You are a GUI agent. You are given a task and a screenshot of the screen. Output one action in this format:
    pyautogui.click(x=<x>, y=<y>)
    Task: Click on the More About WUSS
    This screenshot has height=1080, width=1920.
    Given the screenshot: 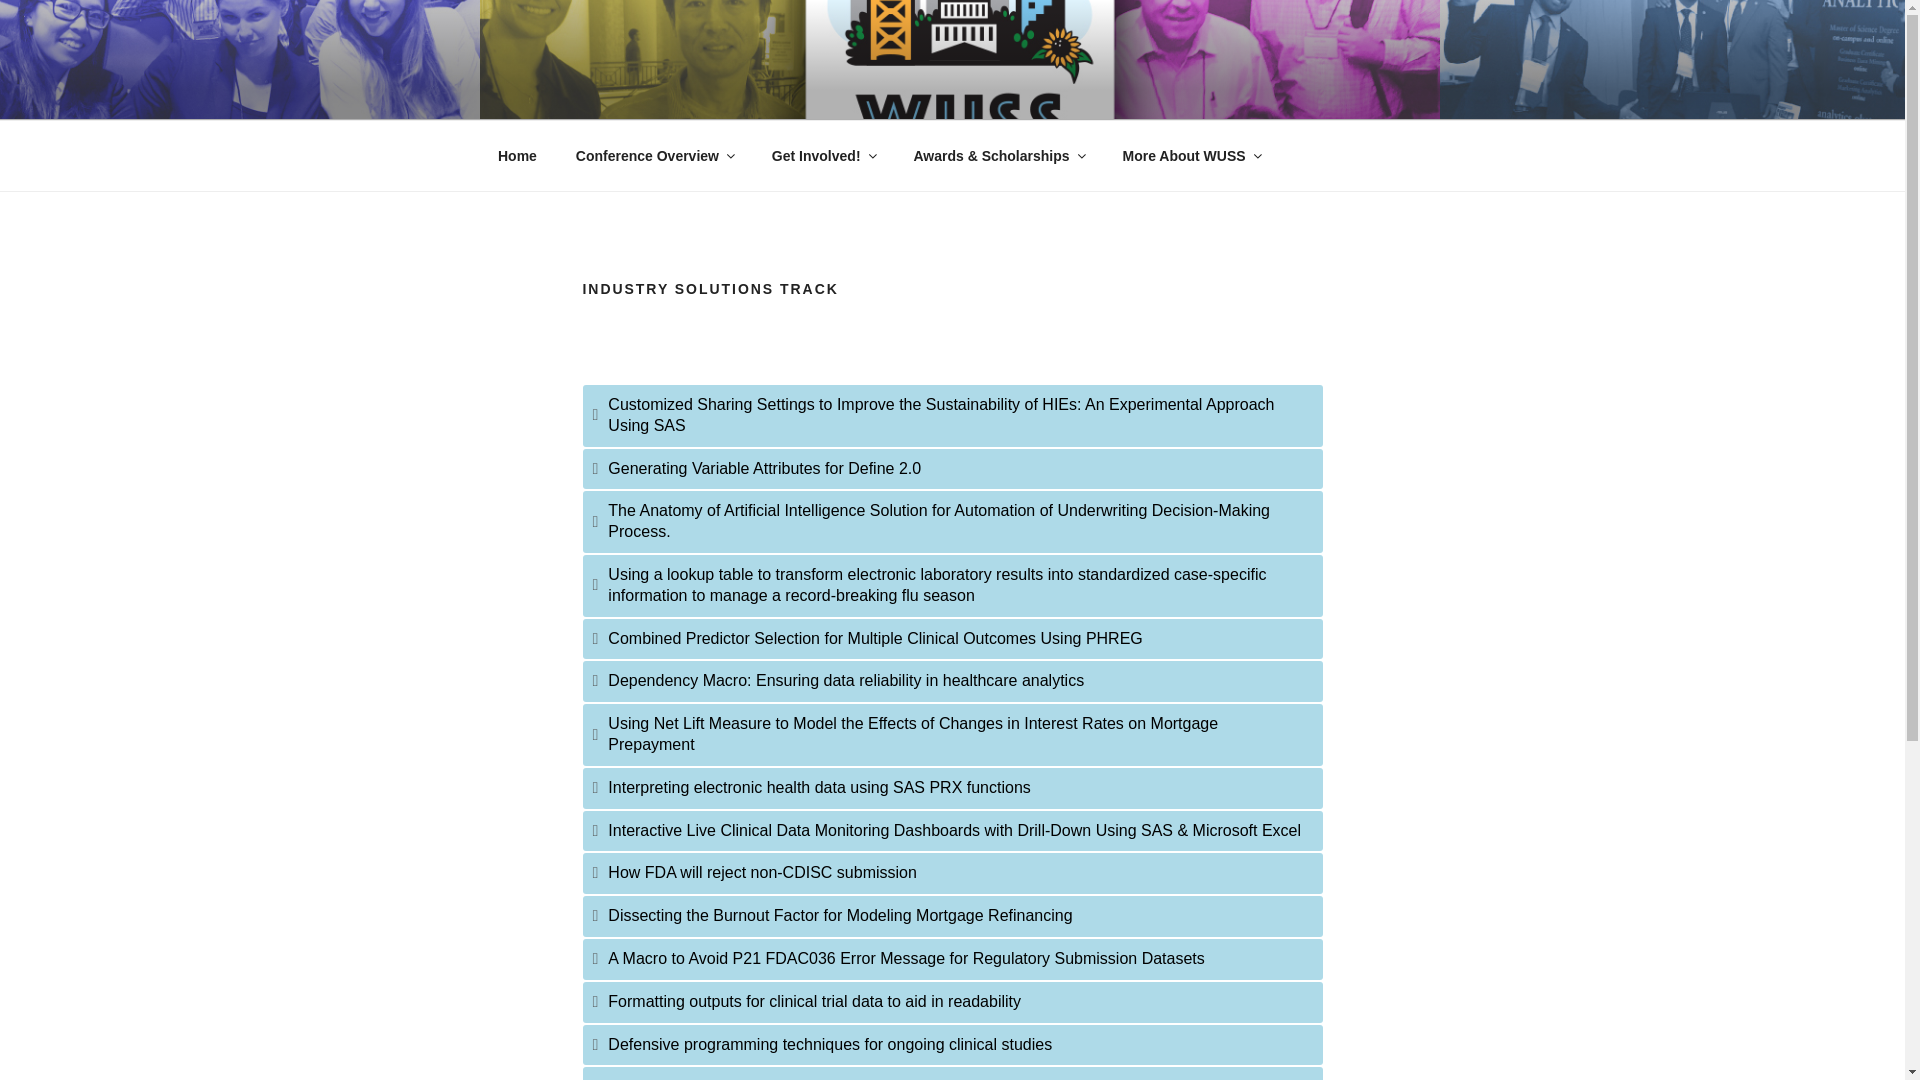 What is the action you would take?
    pyautogui.click(x=1190, y=156)
    